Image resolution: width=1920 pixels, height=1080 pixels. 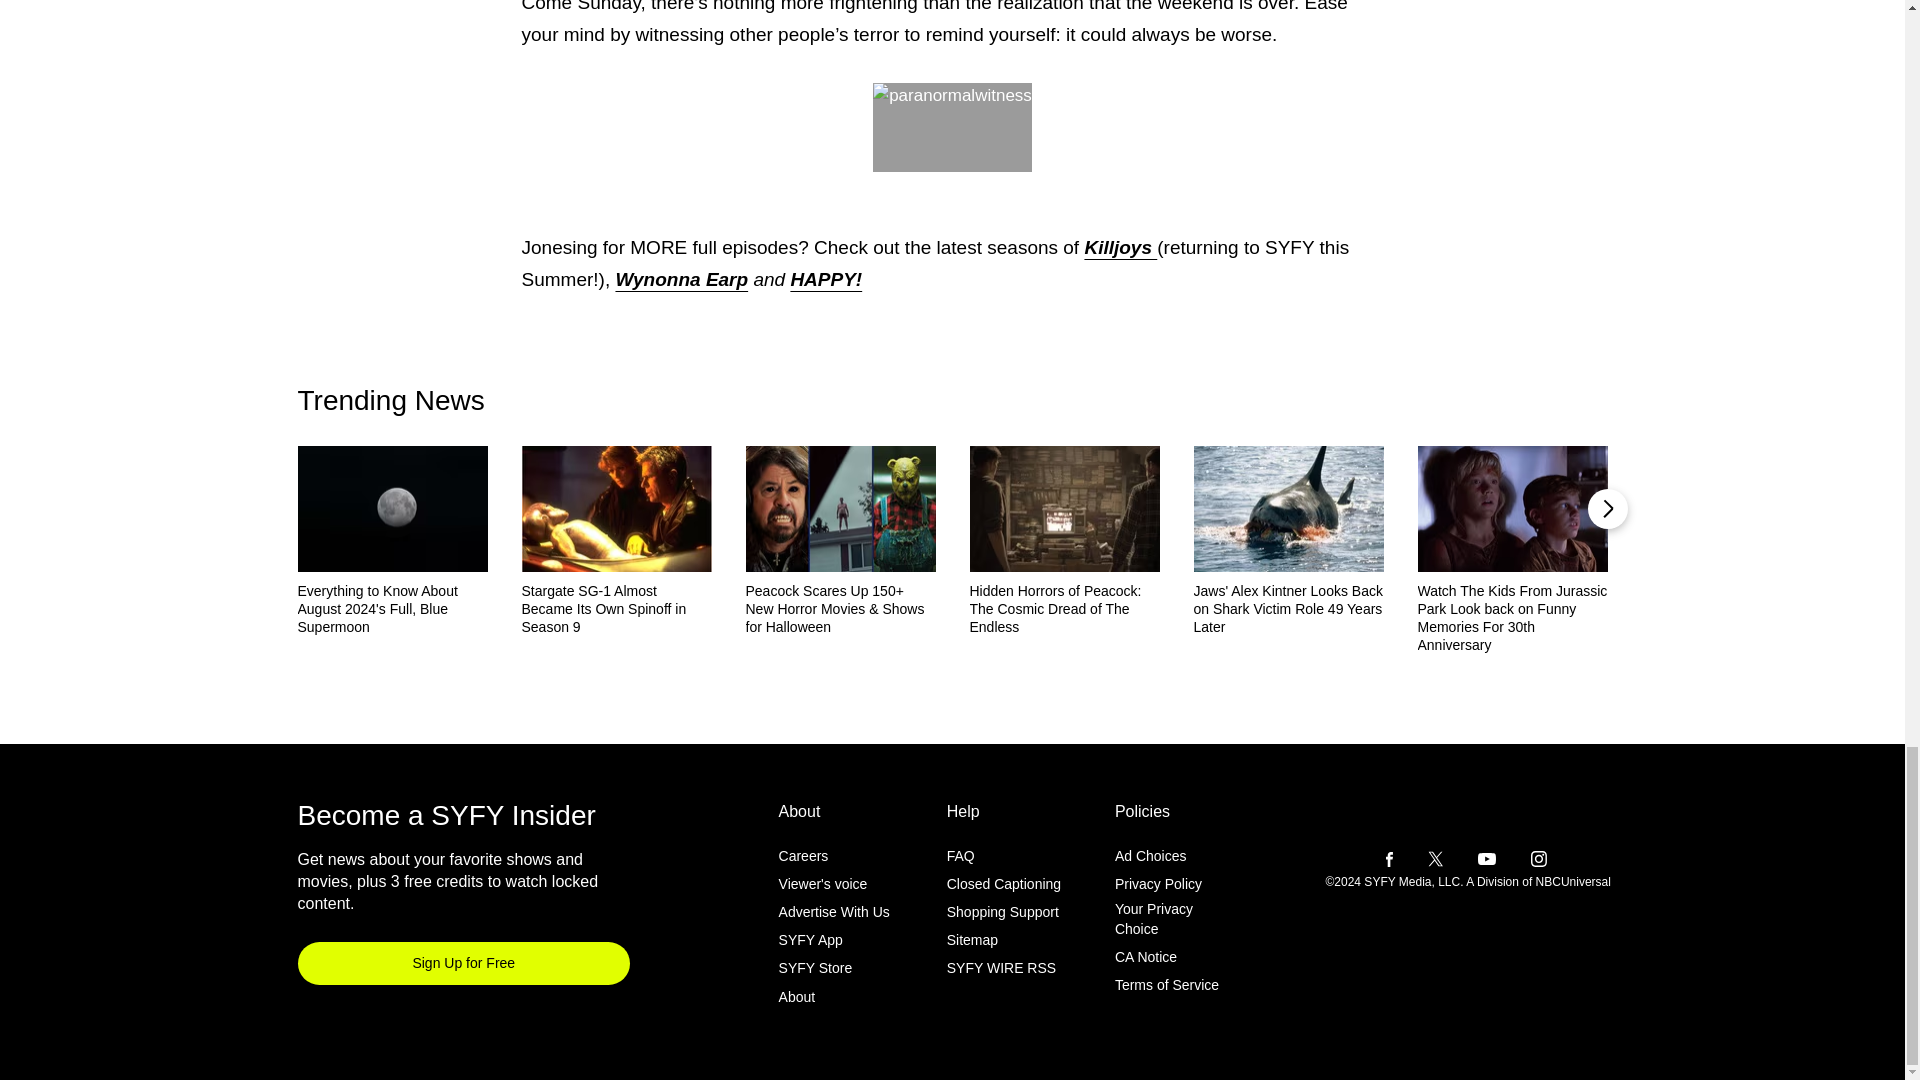 I want to click on Hidden Horrors of Peacock: The Cosmic Dread of The Endless, so click(x=1064, y=609).